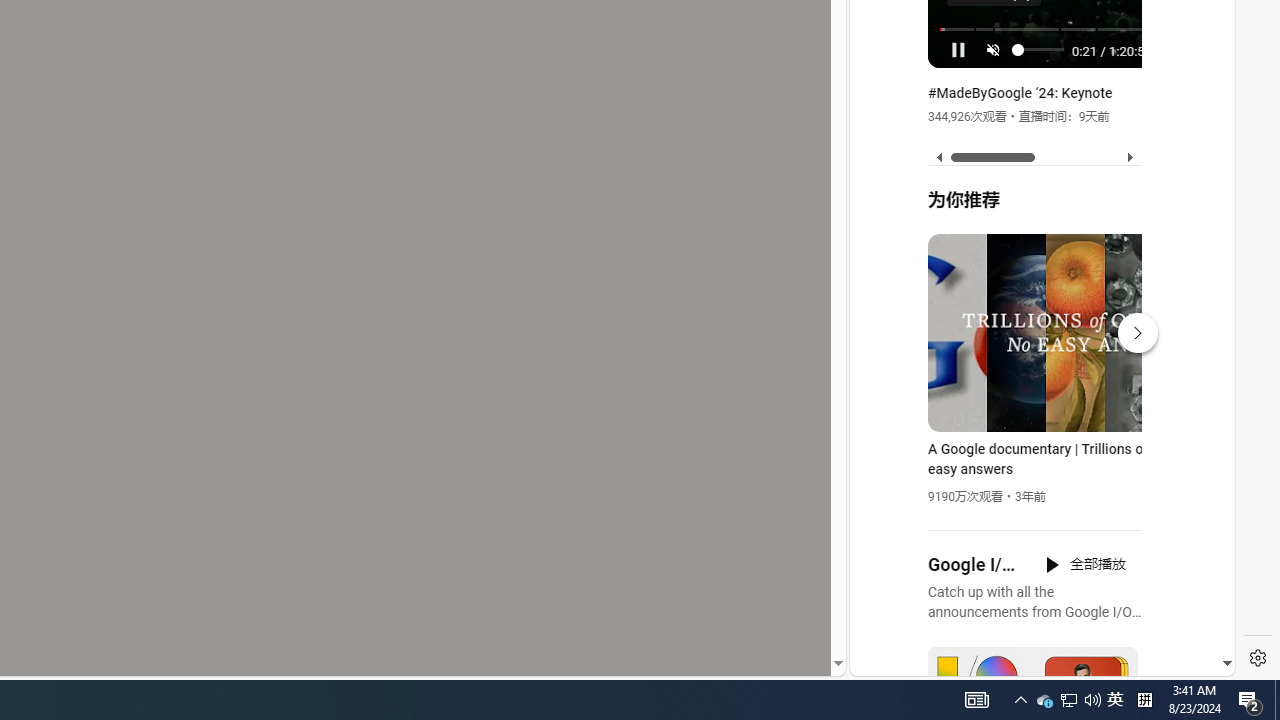 This screenshot has width=1280, height=720. What do you see at coordinates (918, 660) in the screenshot?
I see `US[ju]` at bounding box center [918, 660].